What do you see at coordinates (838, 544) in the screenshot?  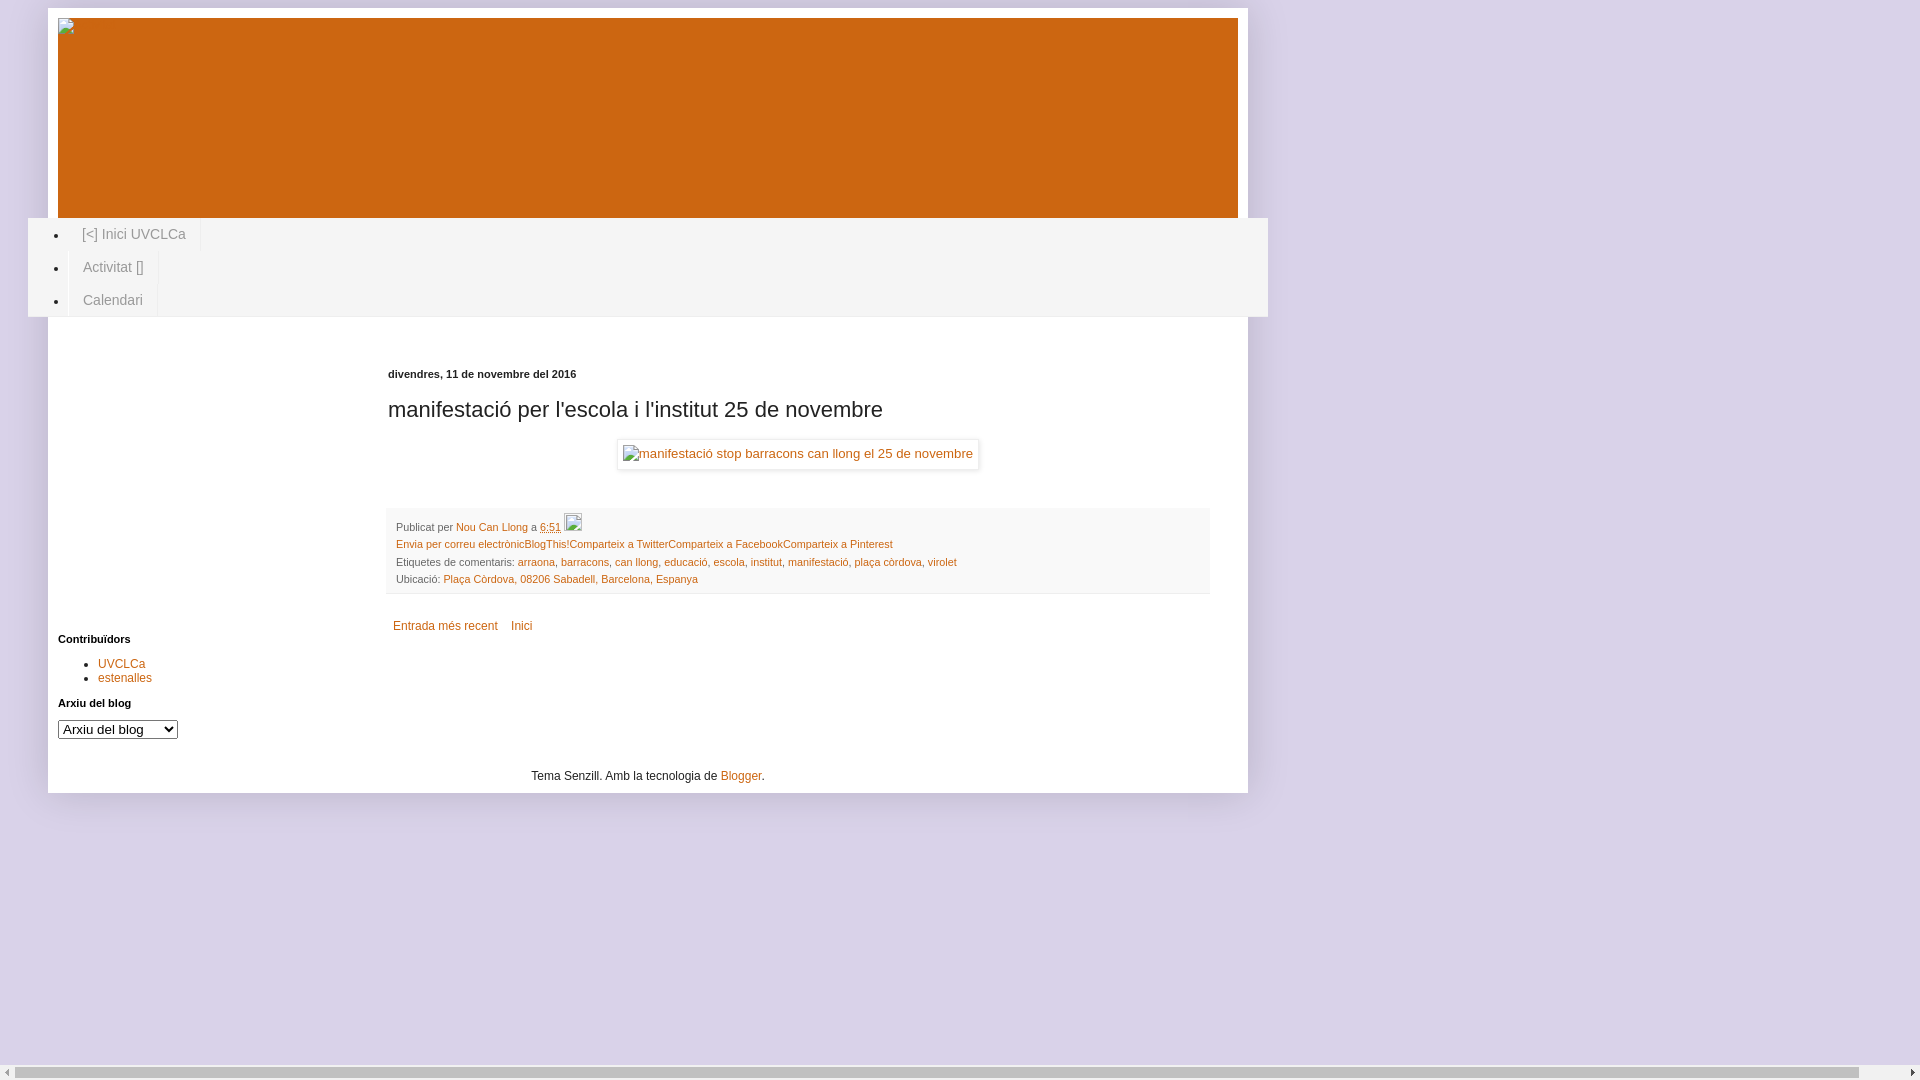 I see `Comparteix a Pinterest` at bounding box center [838, 544].